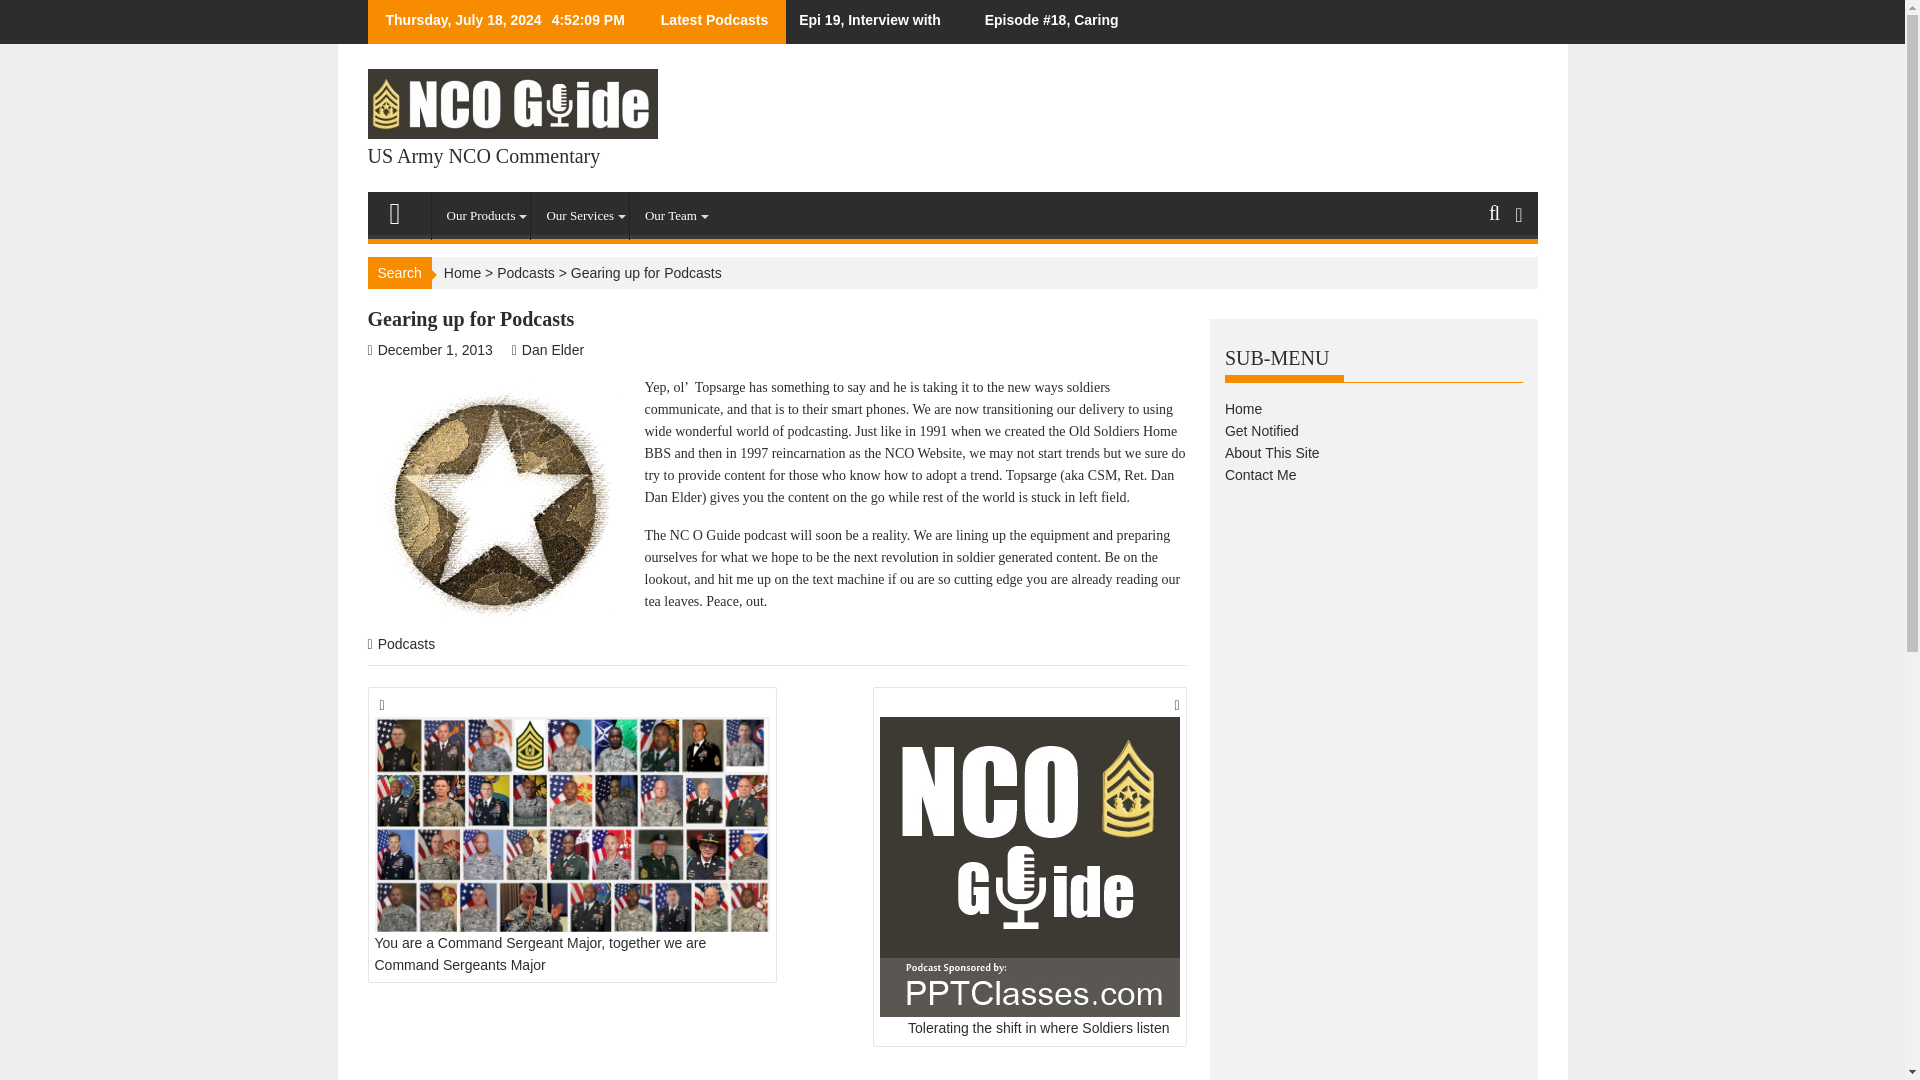 The image size is (1920, 1080). I want to click on Our Team, so click(670, 216).